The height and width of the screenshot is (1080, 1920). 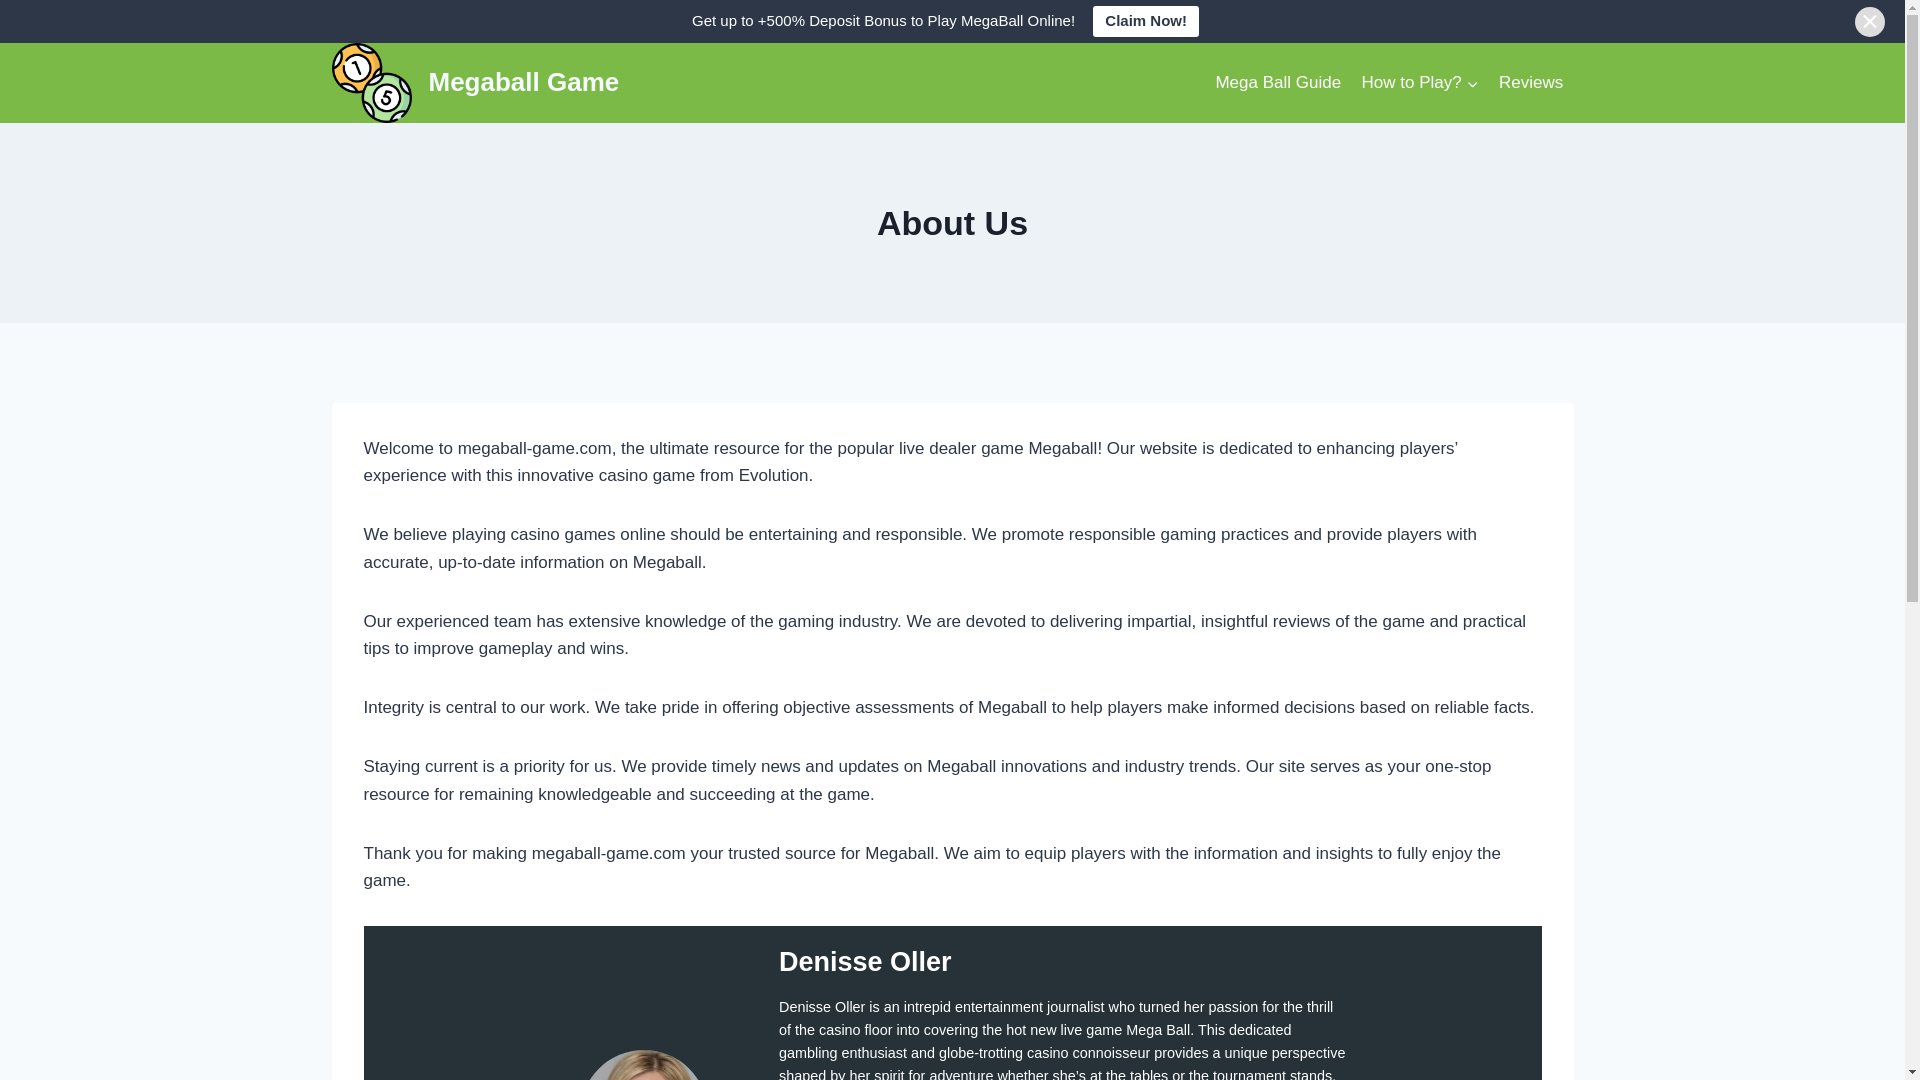 What do you see at coordinates (1532, 82) in the screenshot?
I see `Reviews` at bounding box center [1532, 82].